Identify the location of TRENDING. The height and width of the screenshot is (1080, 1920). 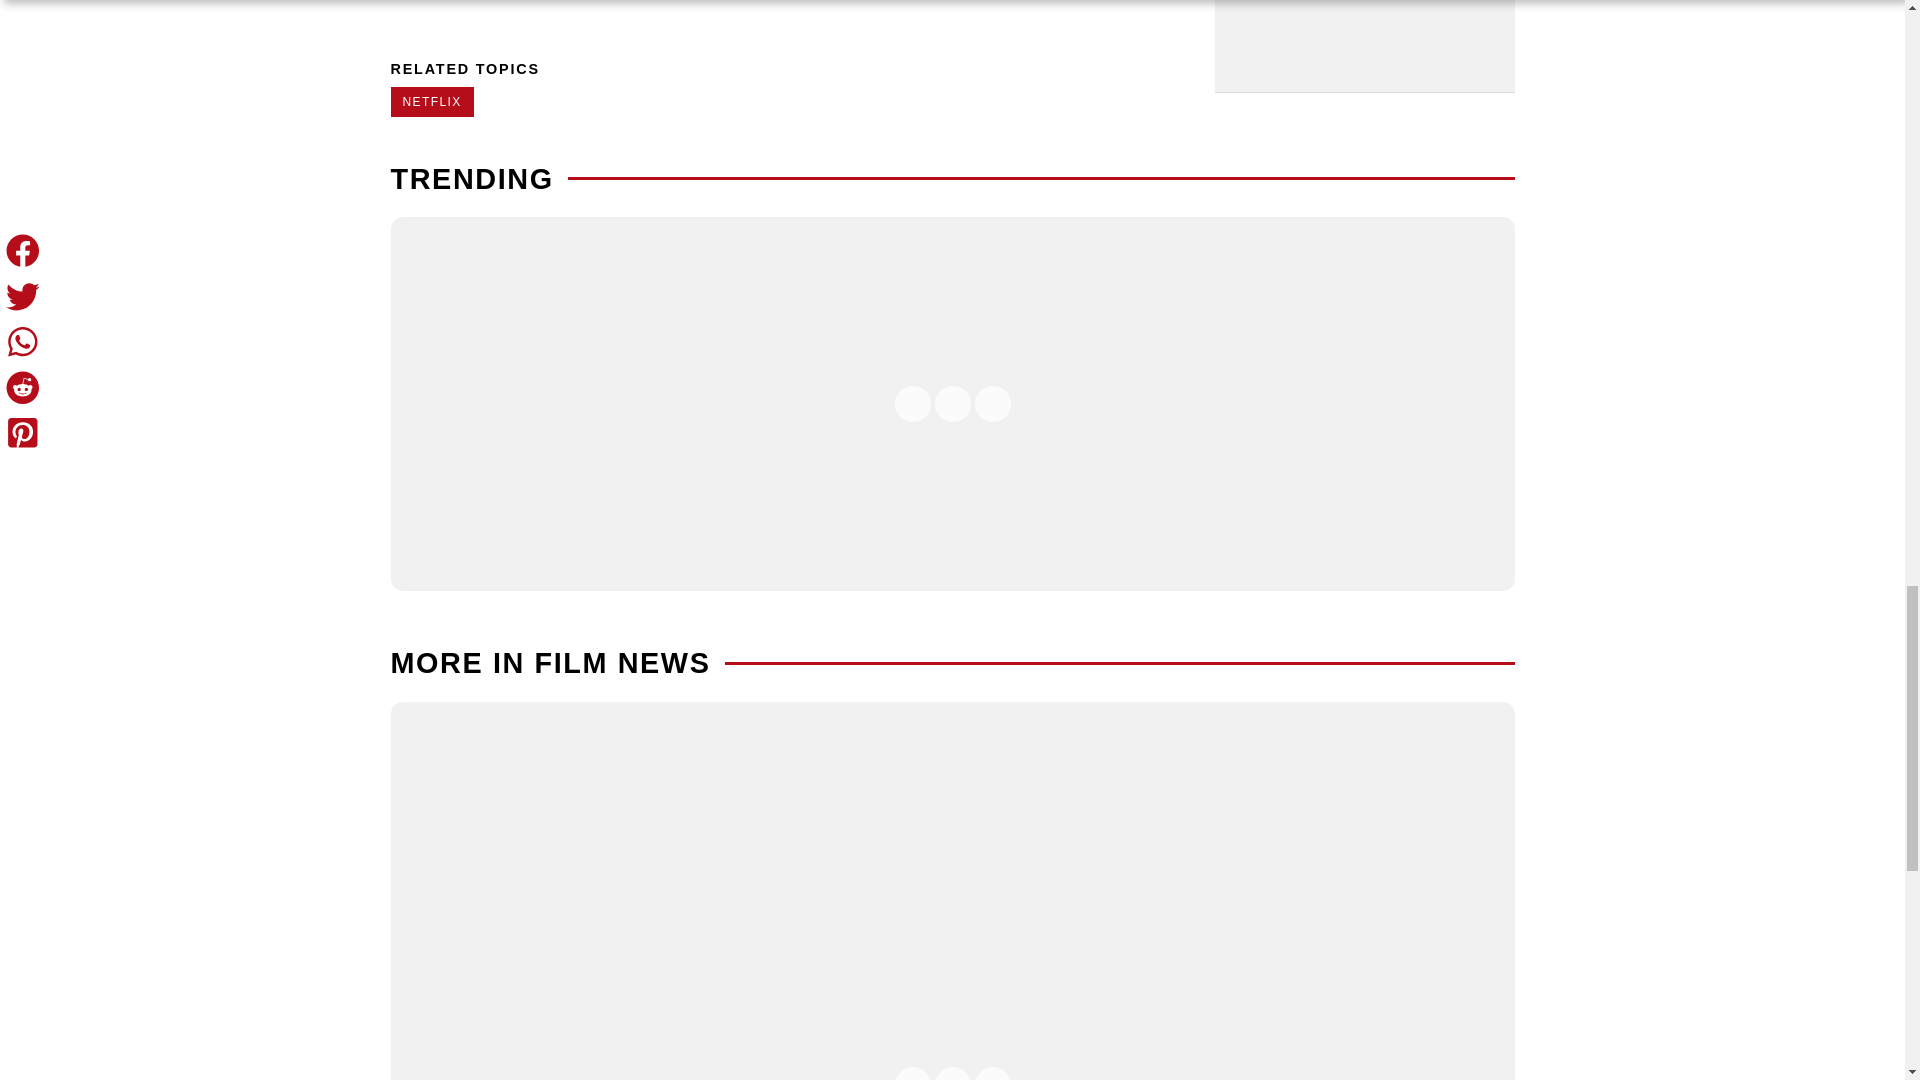
(470, 179).